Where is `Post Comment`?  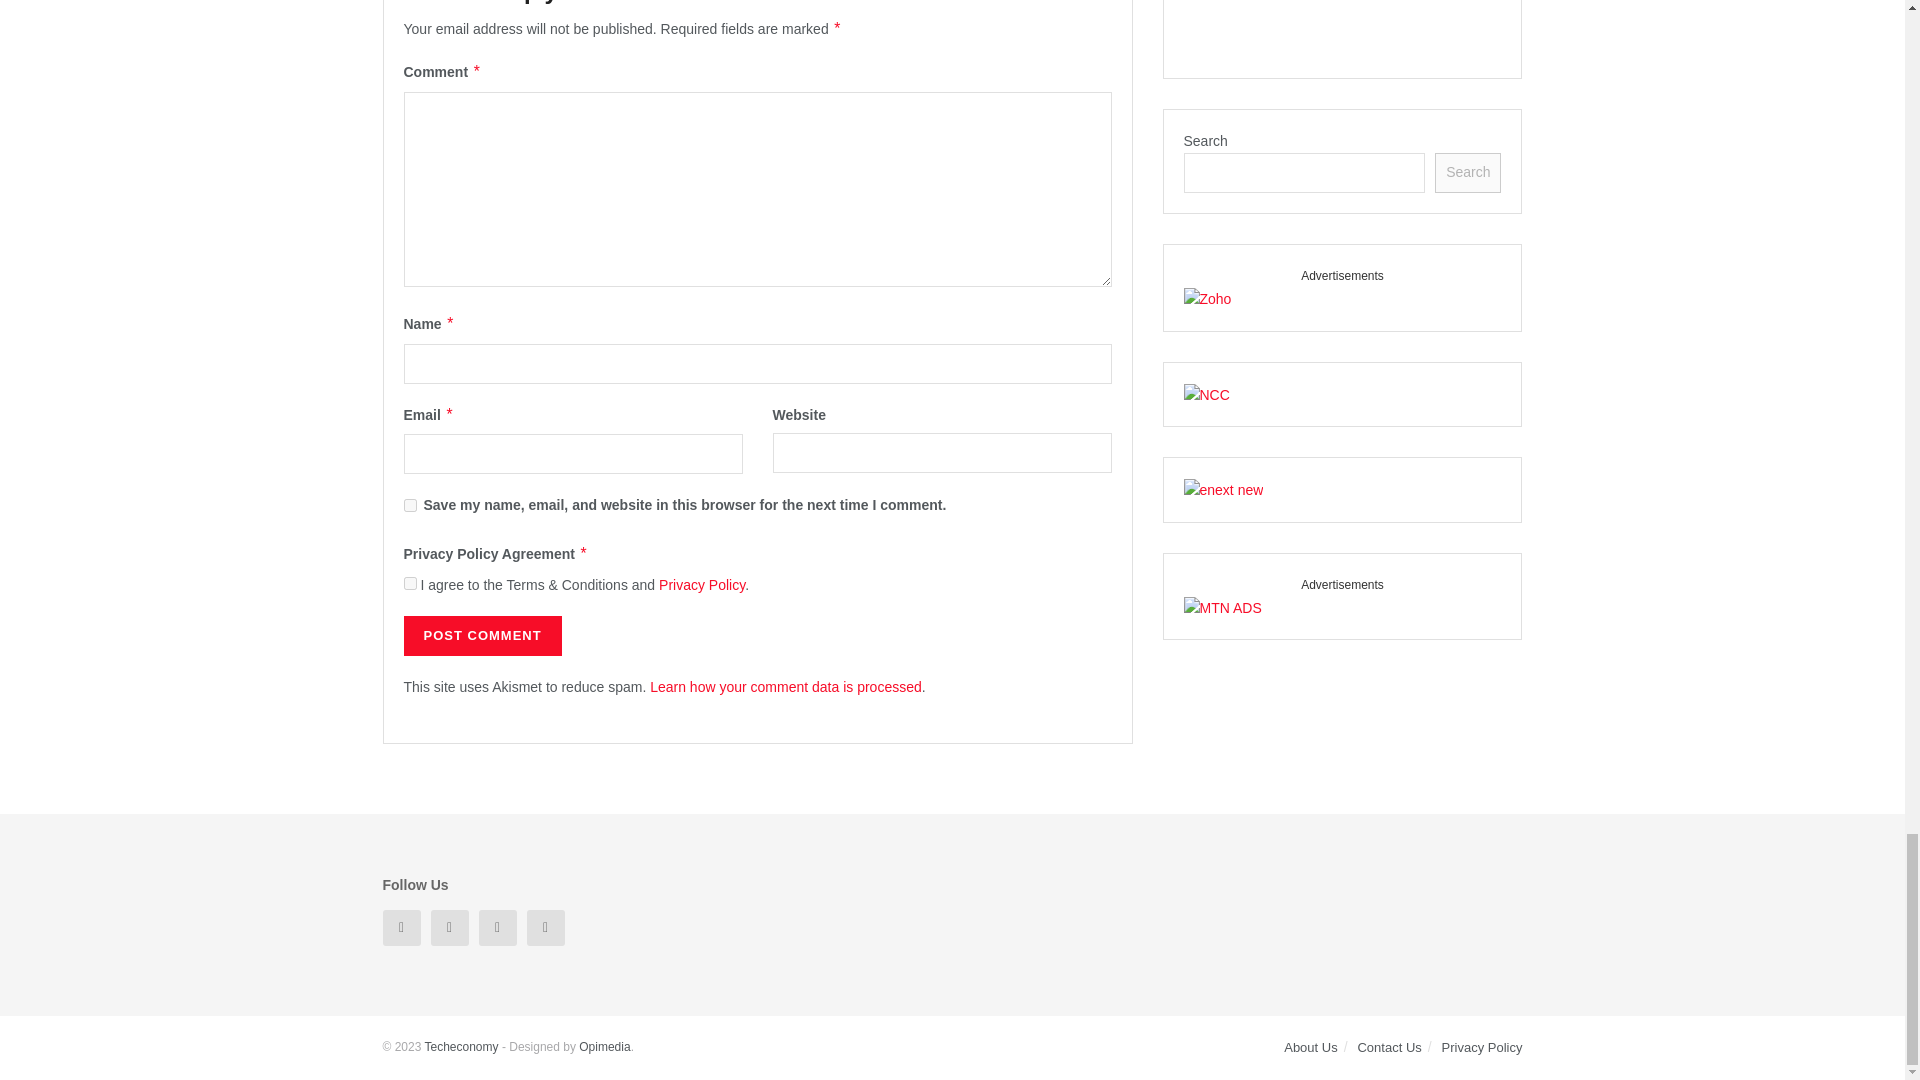
Post Comment is located at coordinates (482, 635).